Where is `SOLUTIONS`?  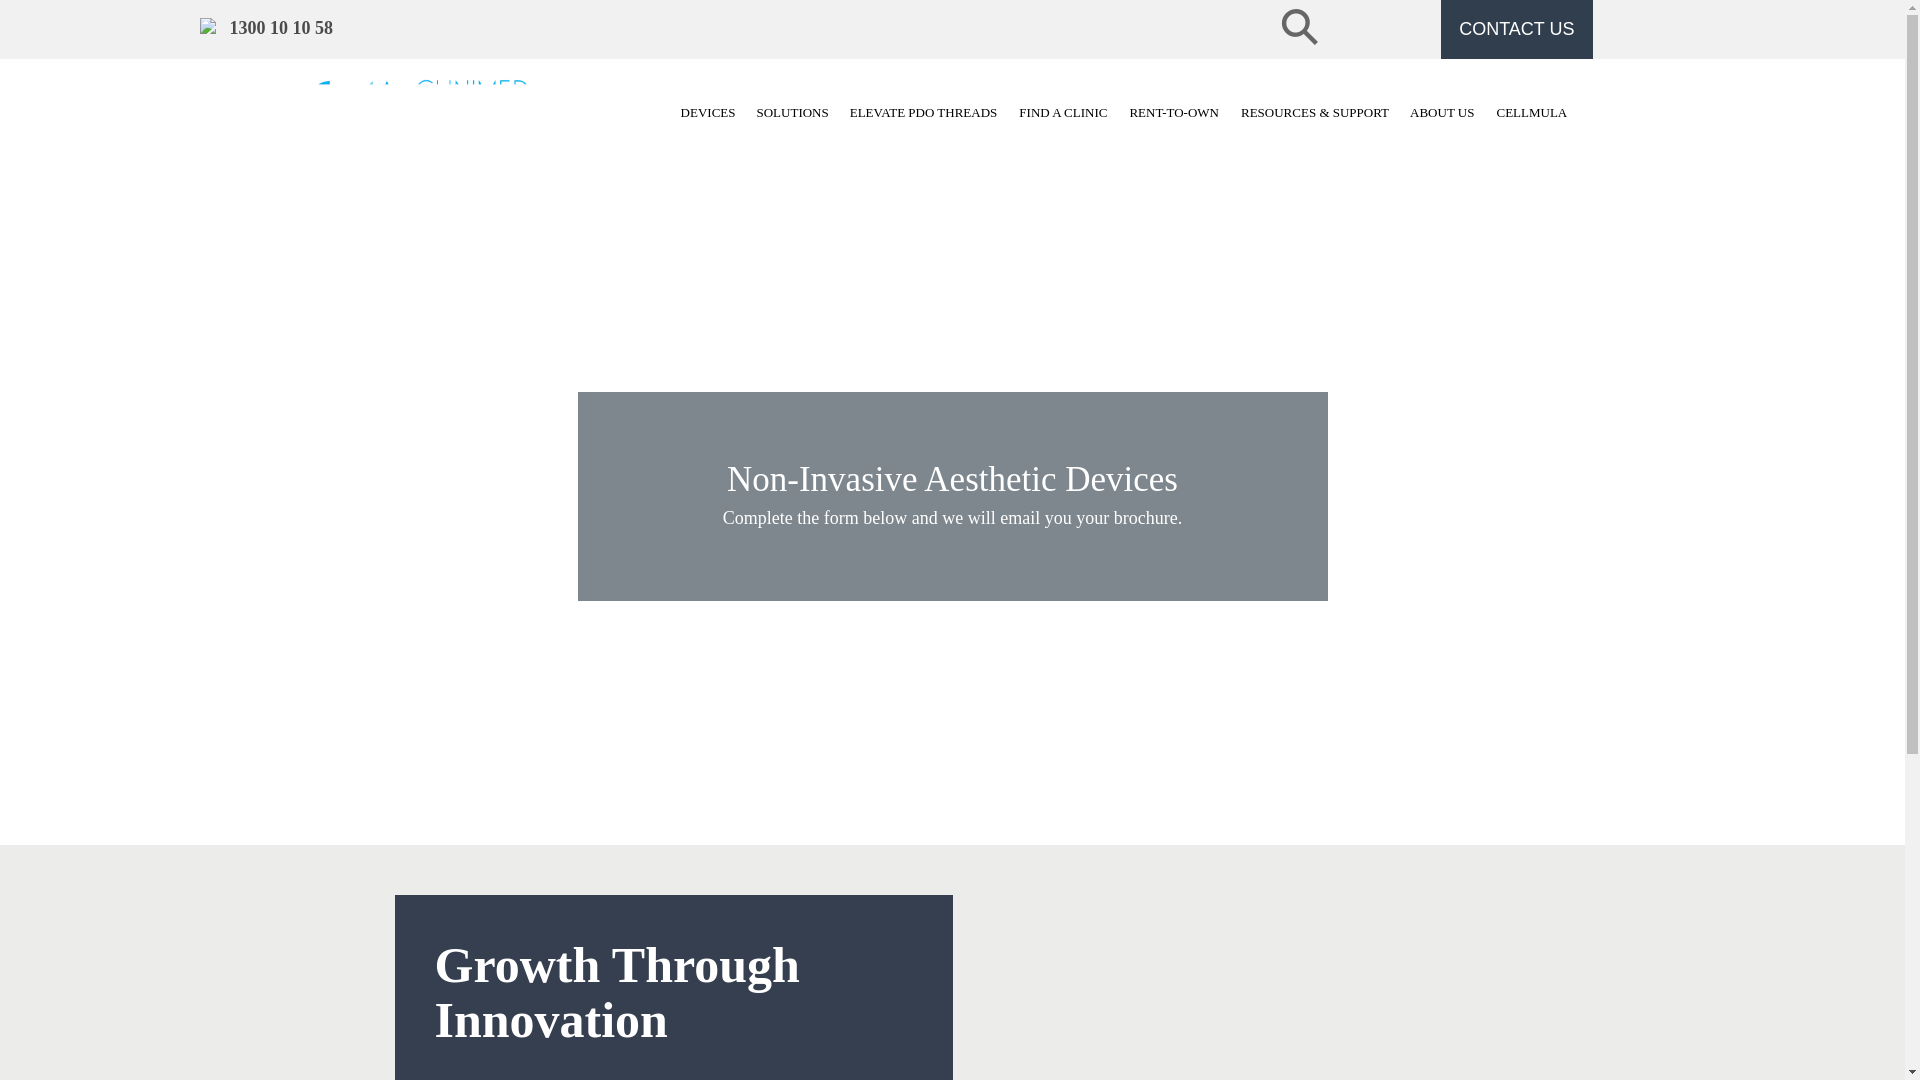 SOLUTIONS is located at coordinates (792, 116).